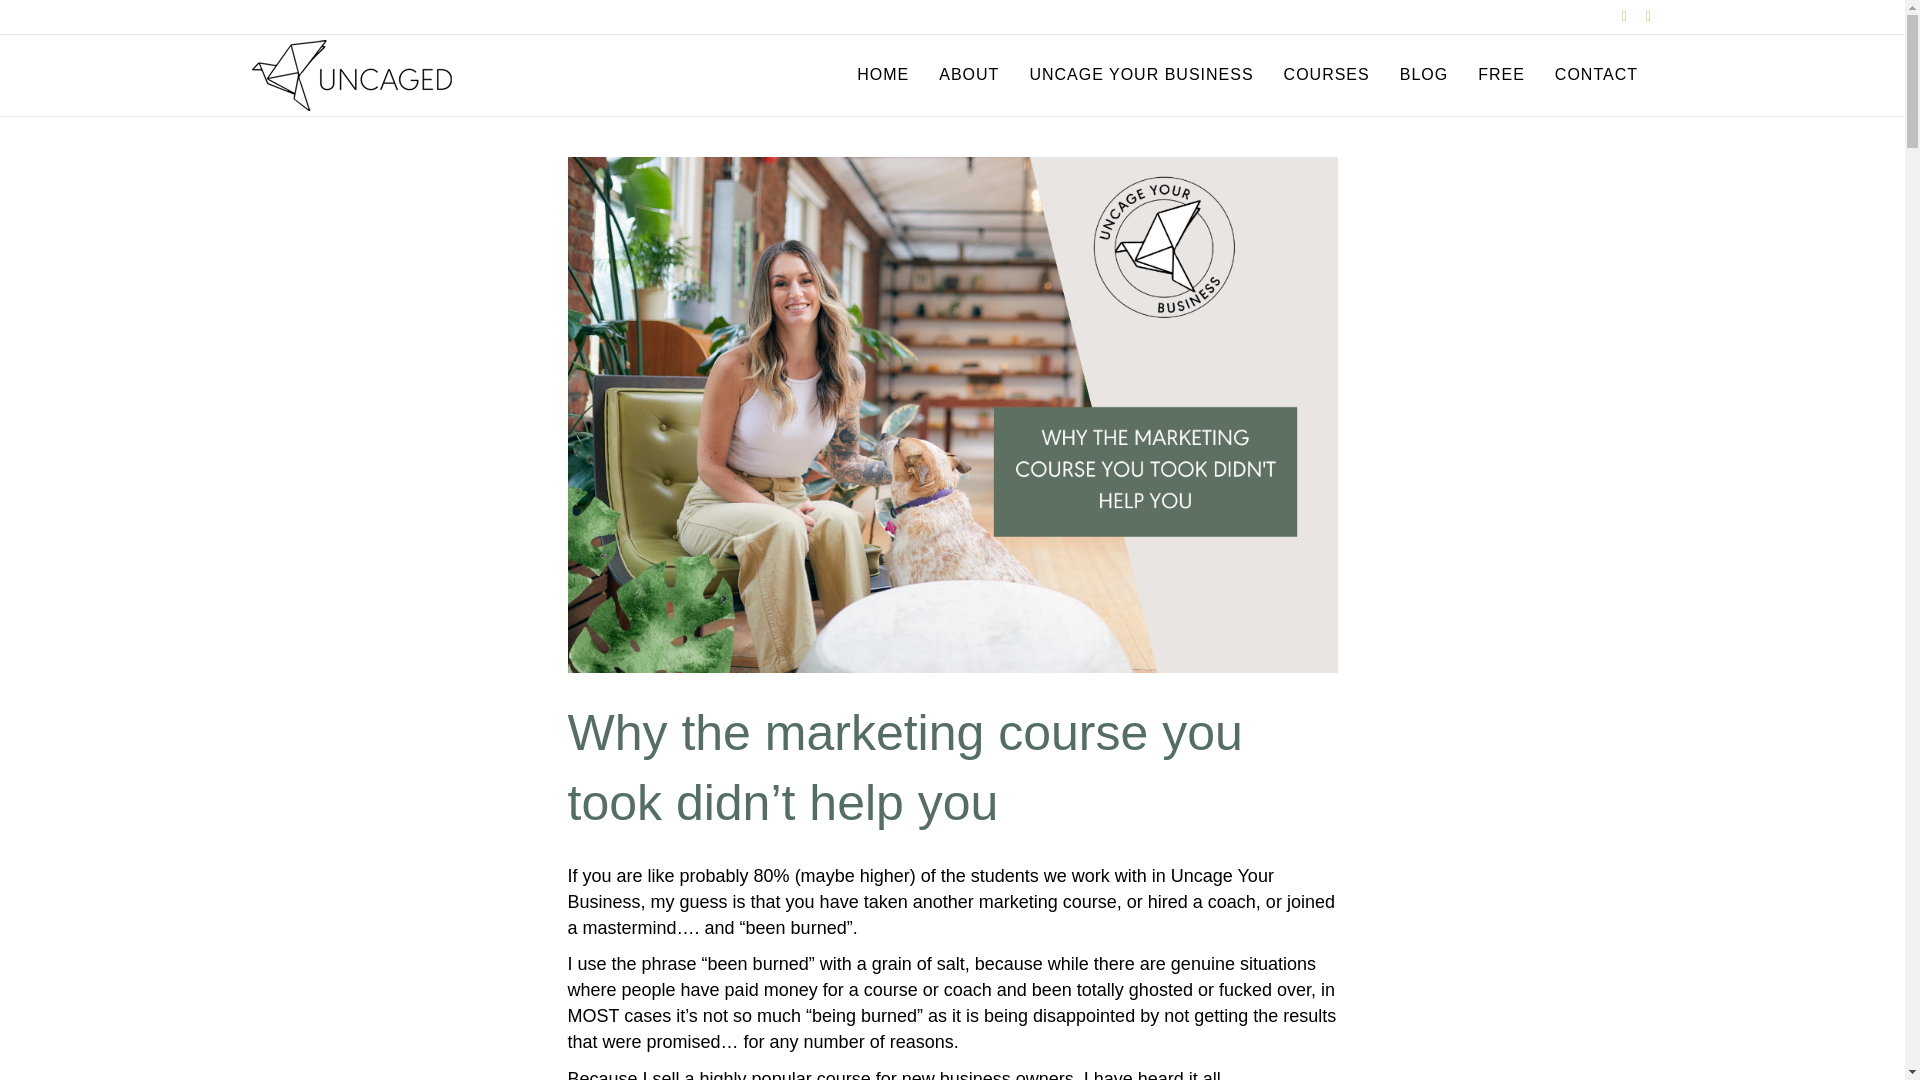 This screenshot has width=1920, height=1080. What do you see at coordinates (1140, 74) in the screenshot?
I see `UNCAGE YOUR BUSINESS` at bounding box center [1140, 74].